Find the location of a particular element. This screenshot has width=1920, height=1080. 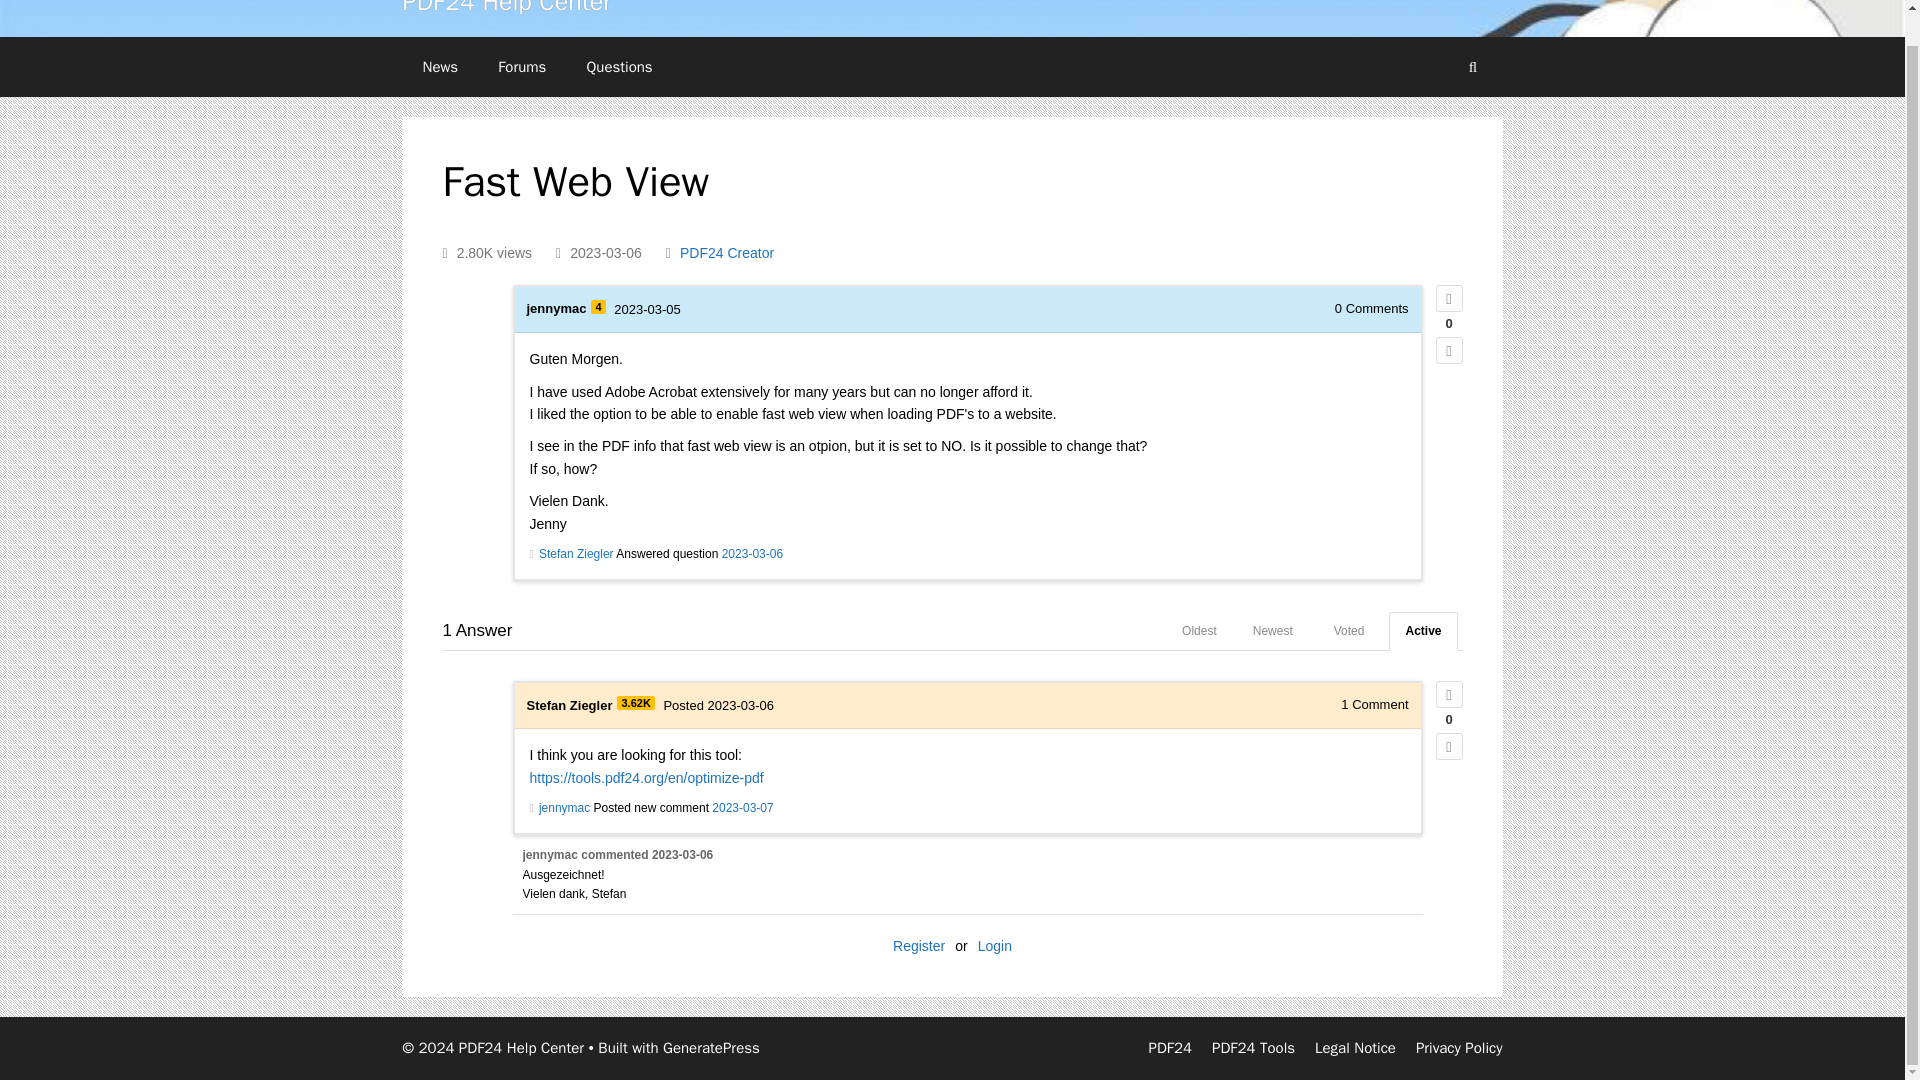

Reputation is located at coordinates (598, 307).